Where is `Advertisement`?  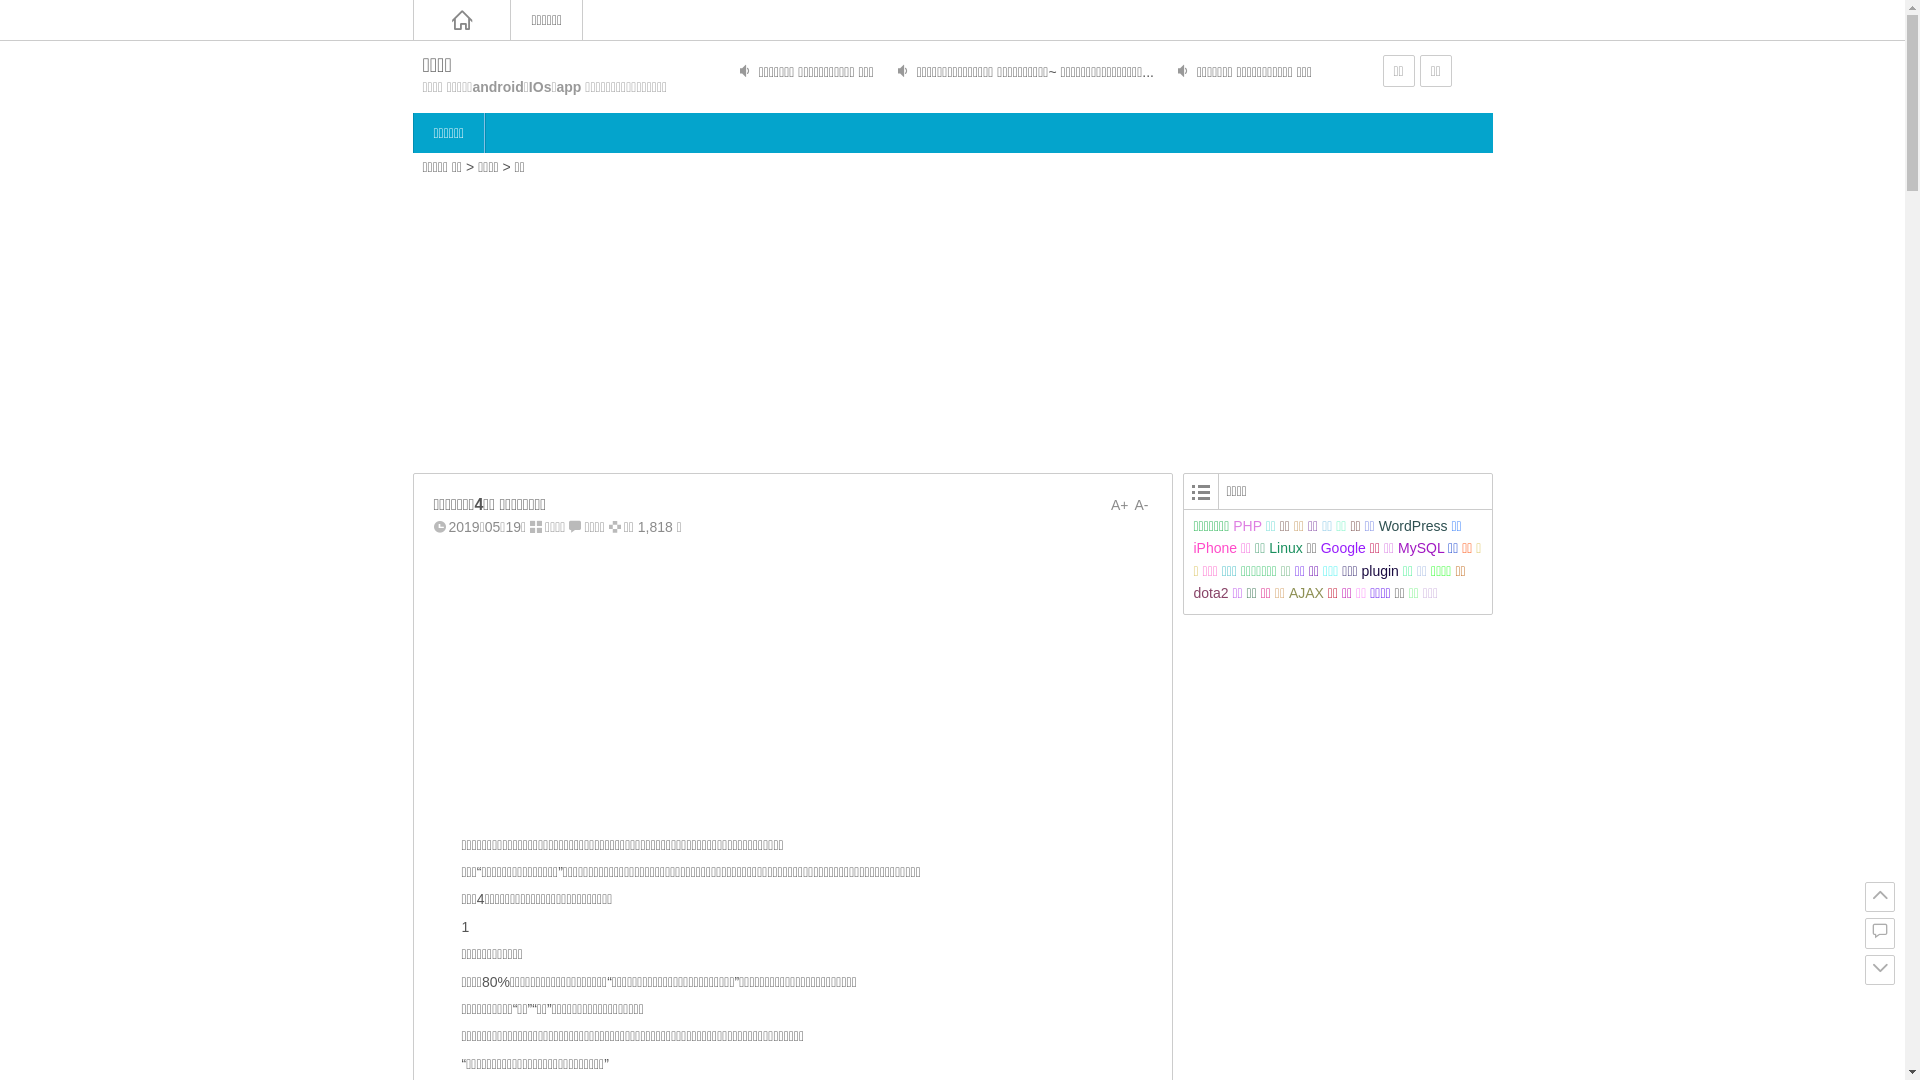 Advertisement is located at coordinates (793, 684).